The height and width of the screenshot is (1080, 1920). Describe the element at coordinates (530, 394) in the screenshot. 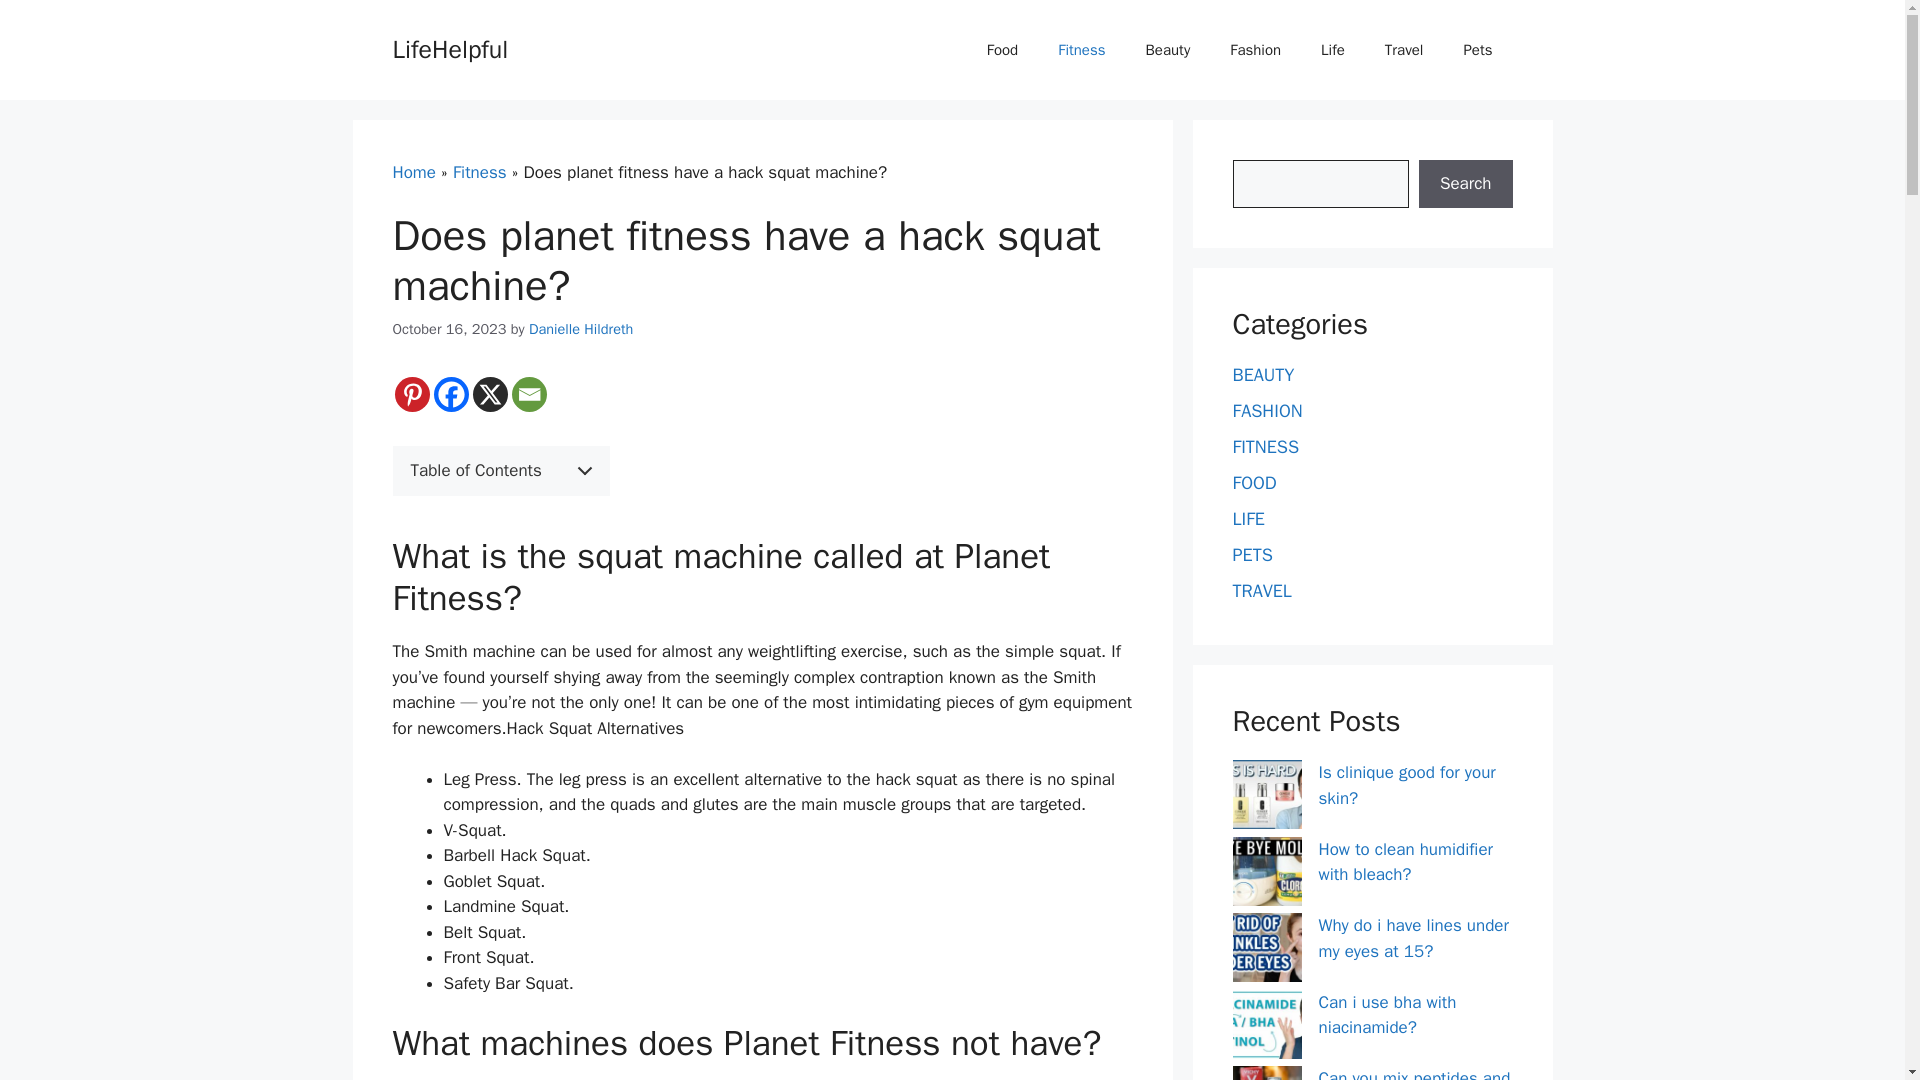

I see `Email` at that location.